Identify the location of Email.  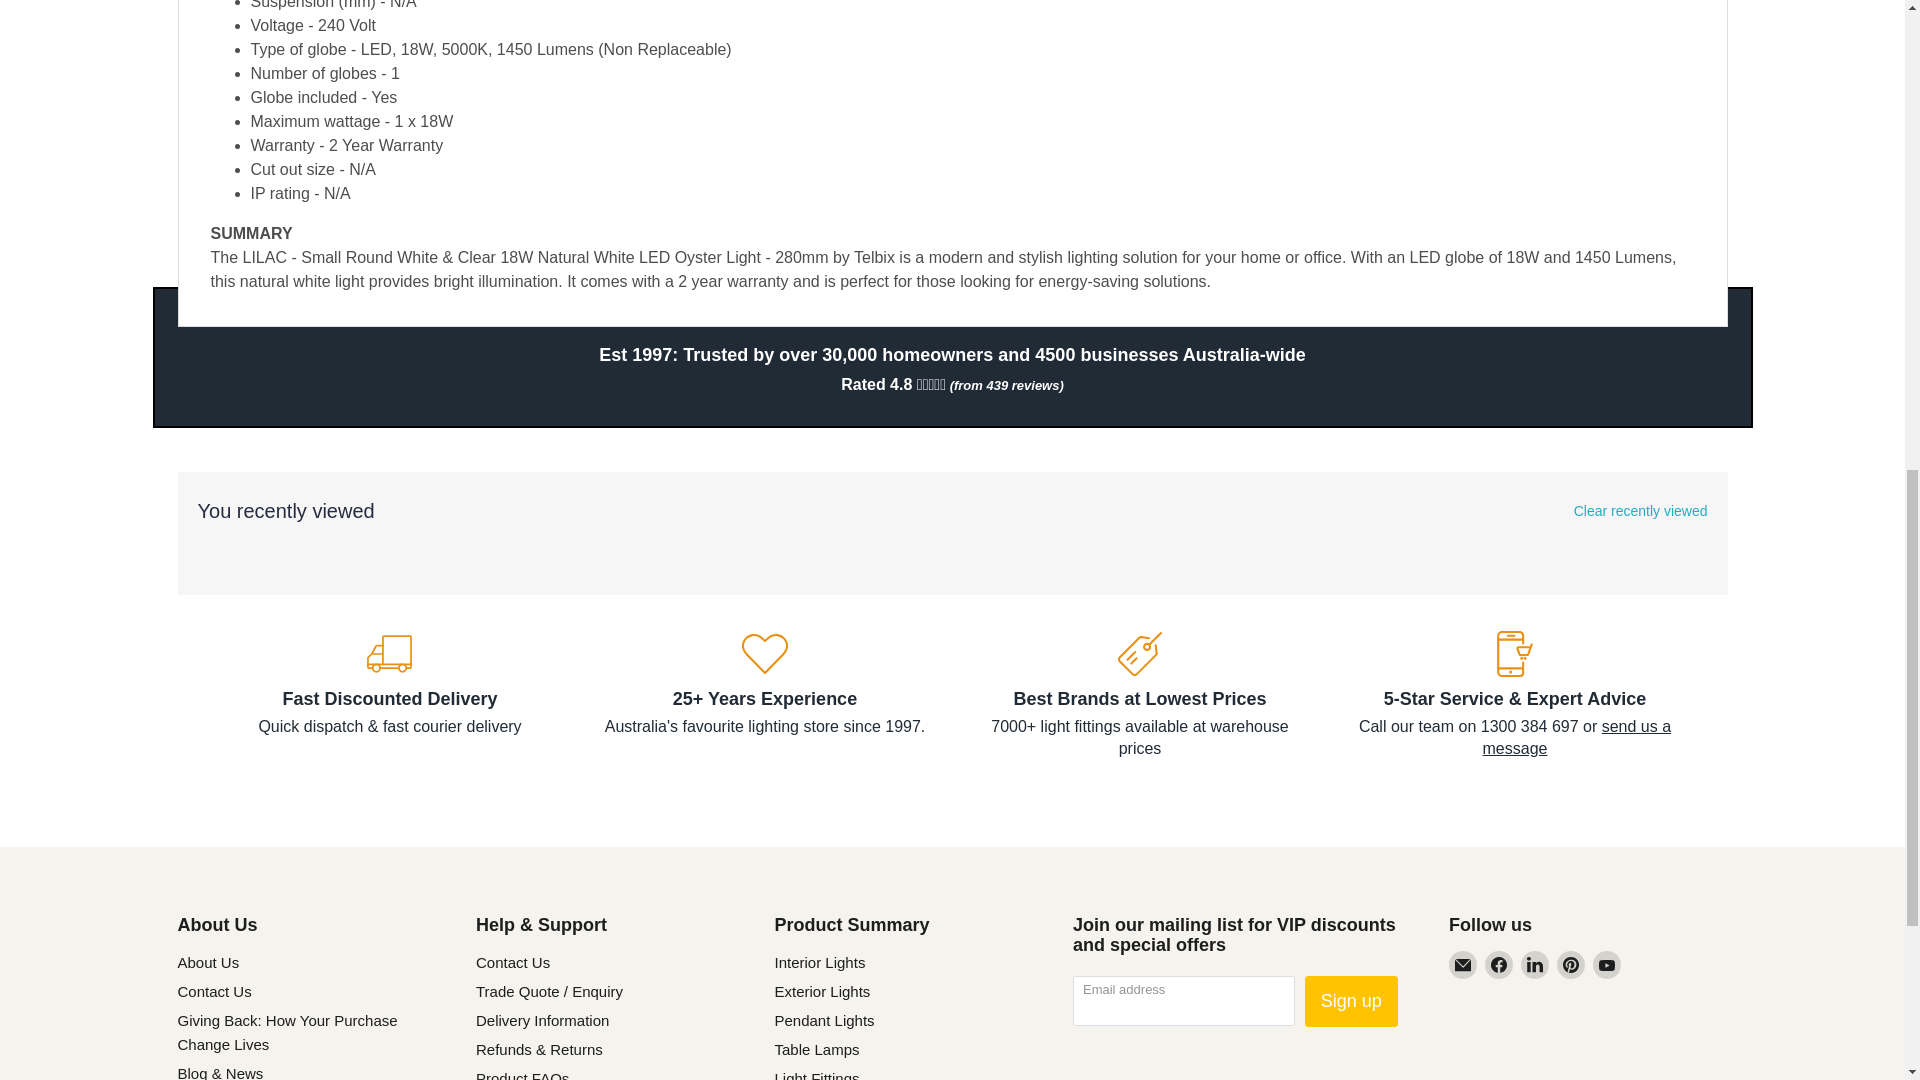
(1462, 964).